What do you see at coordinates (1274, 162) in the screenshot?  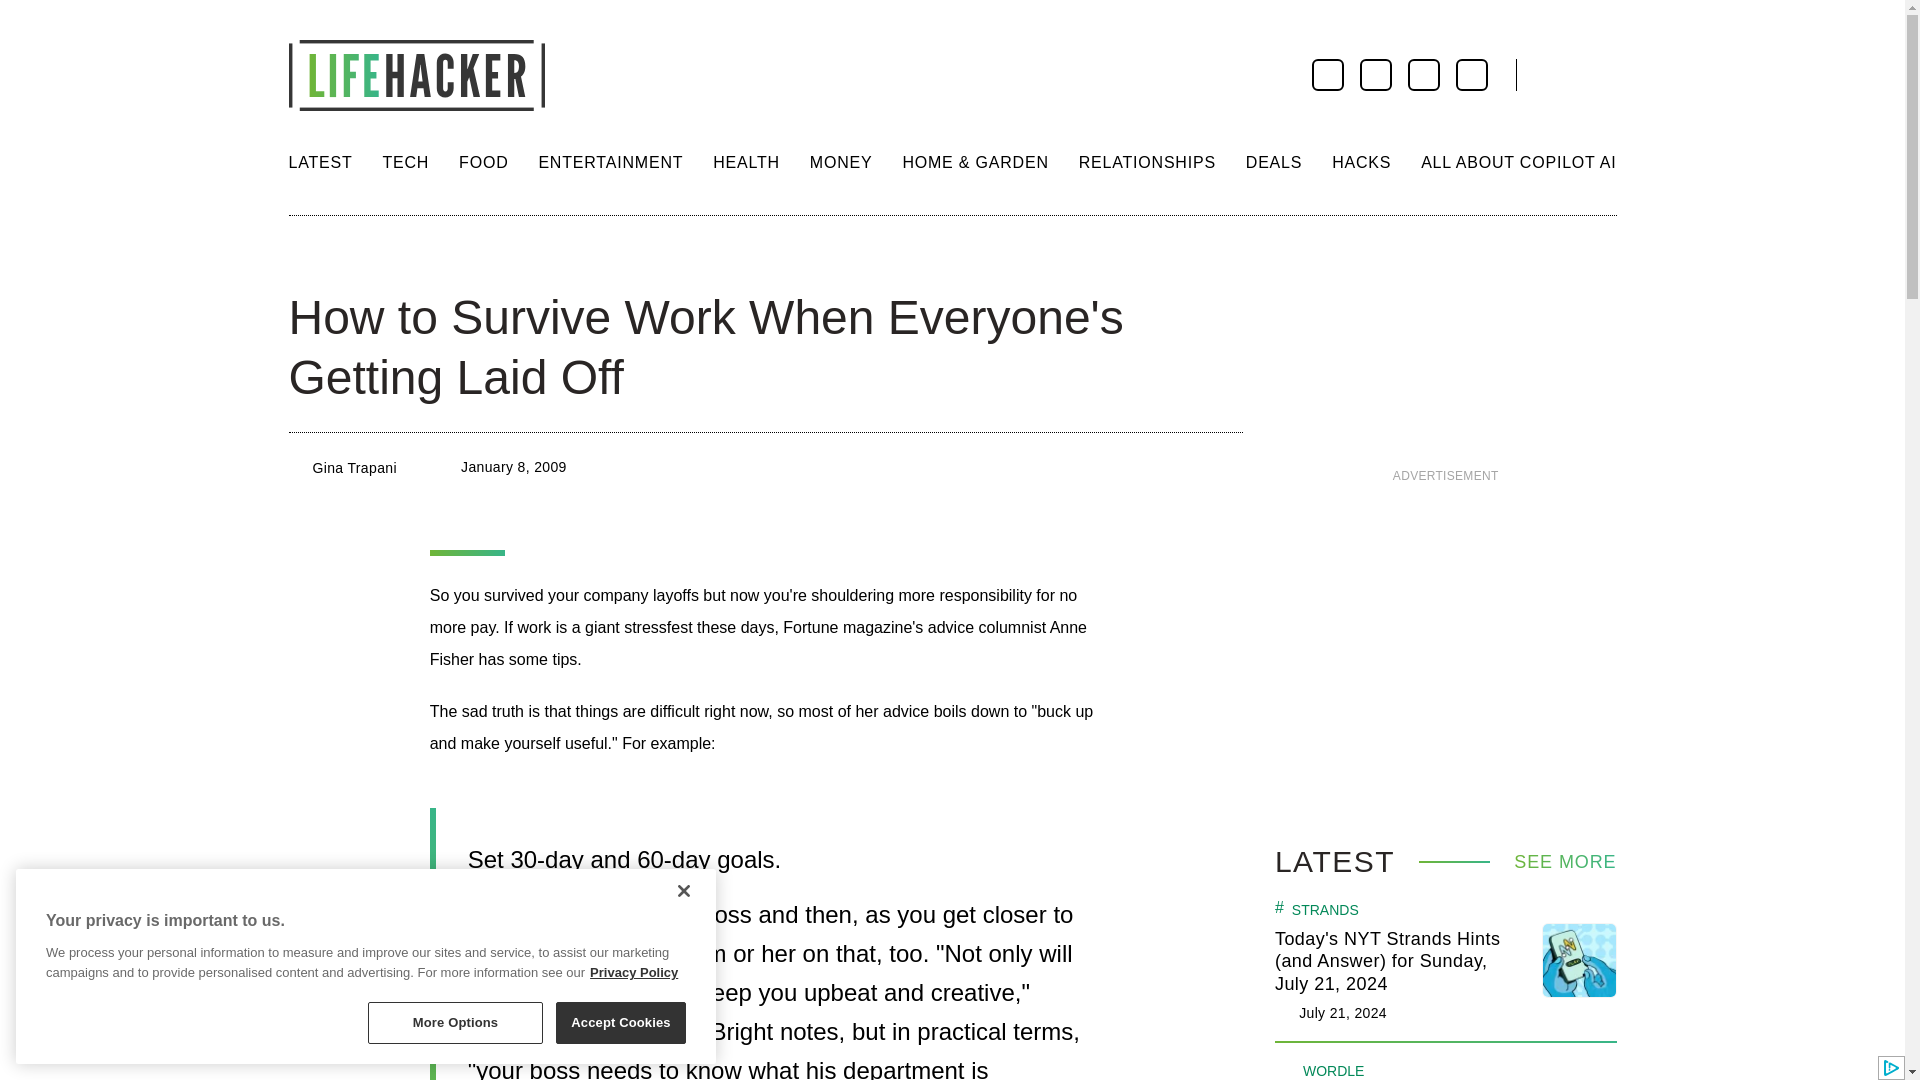 I see `DEALS` at bounding box center [1274, 162].